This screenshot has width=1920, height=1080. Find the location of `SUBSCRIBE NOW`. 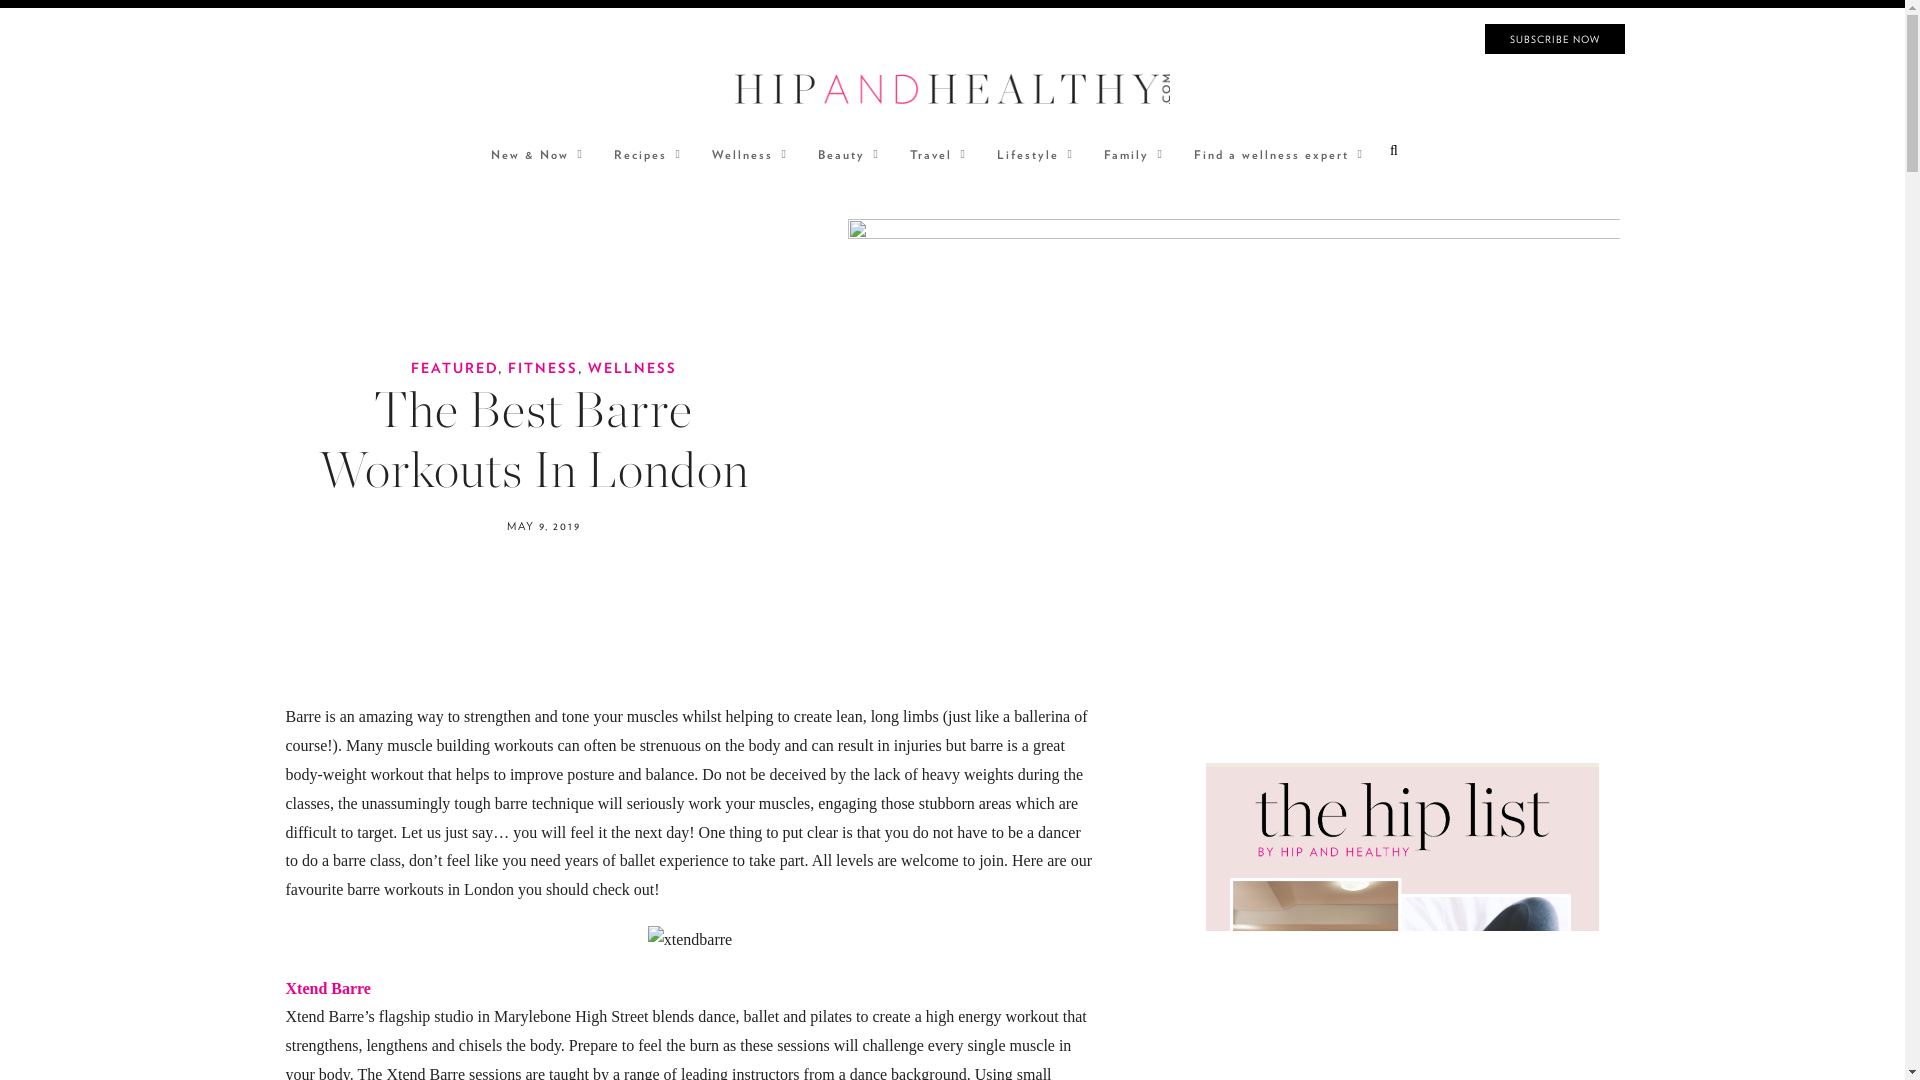

SUBSCRIBE NOW is located at coordinates (1554, 38).